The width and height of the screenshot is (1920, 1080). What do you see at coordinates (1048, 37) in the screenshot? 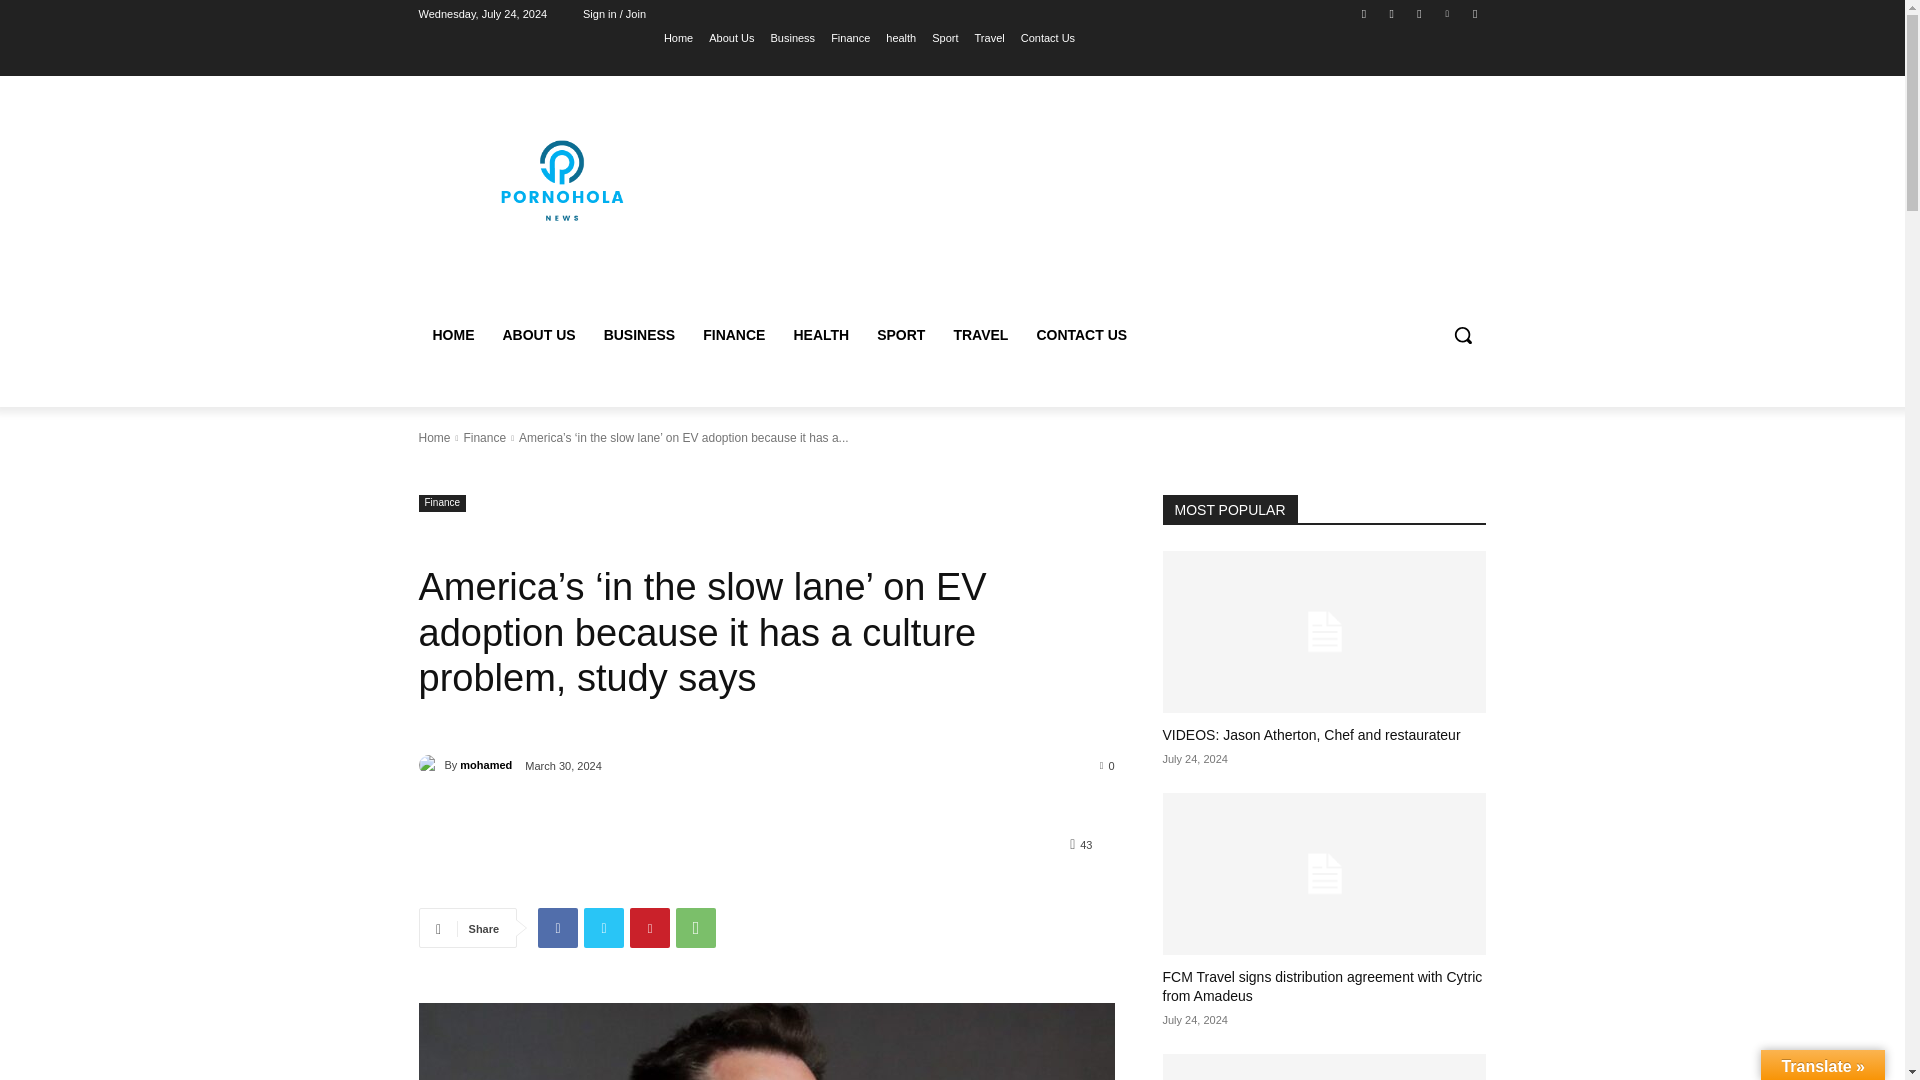
I see `Contact Us` at bounding box center [1048, 37].